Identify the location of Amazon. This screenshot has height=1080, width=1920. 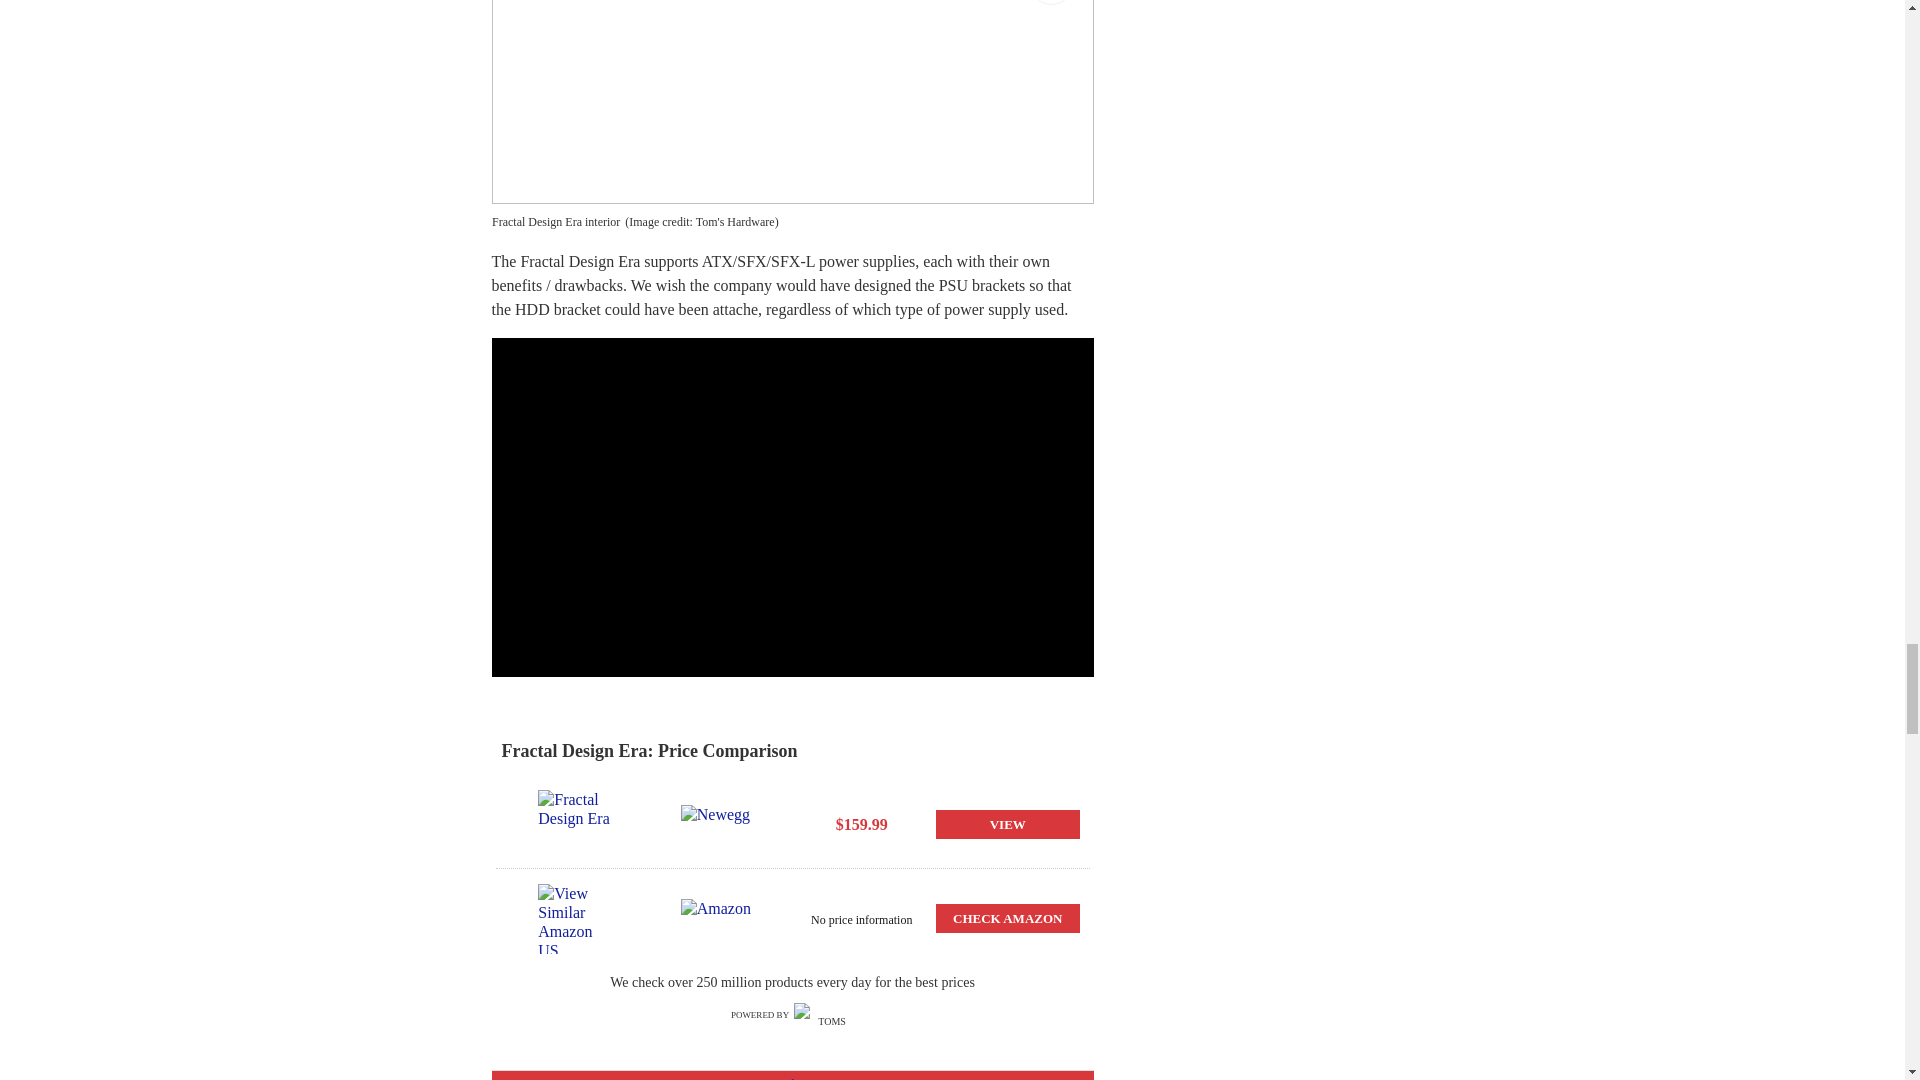
(720, 918).